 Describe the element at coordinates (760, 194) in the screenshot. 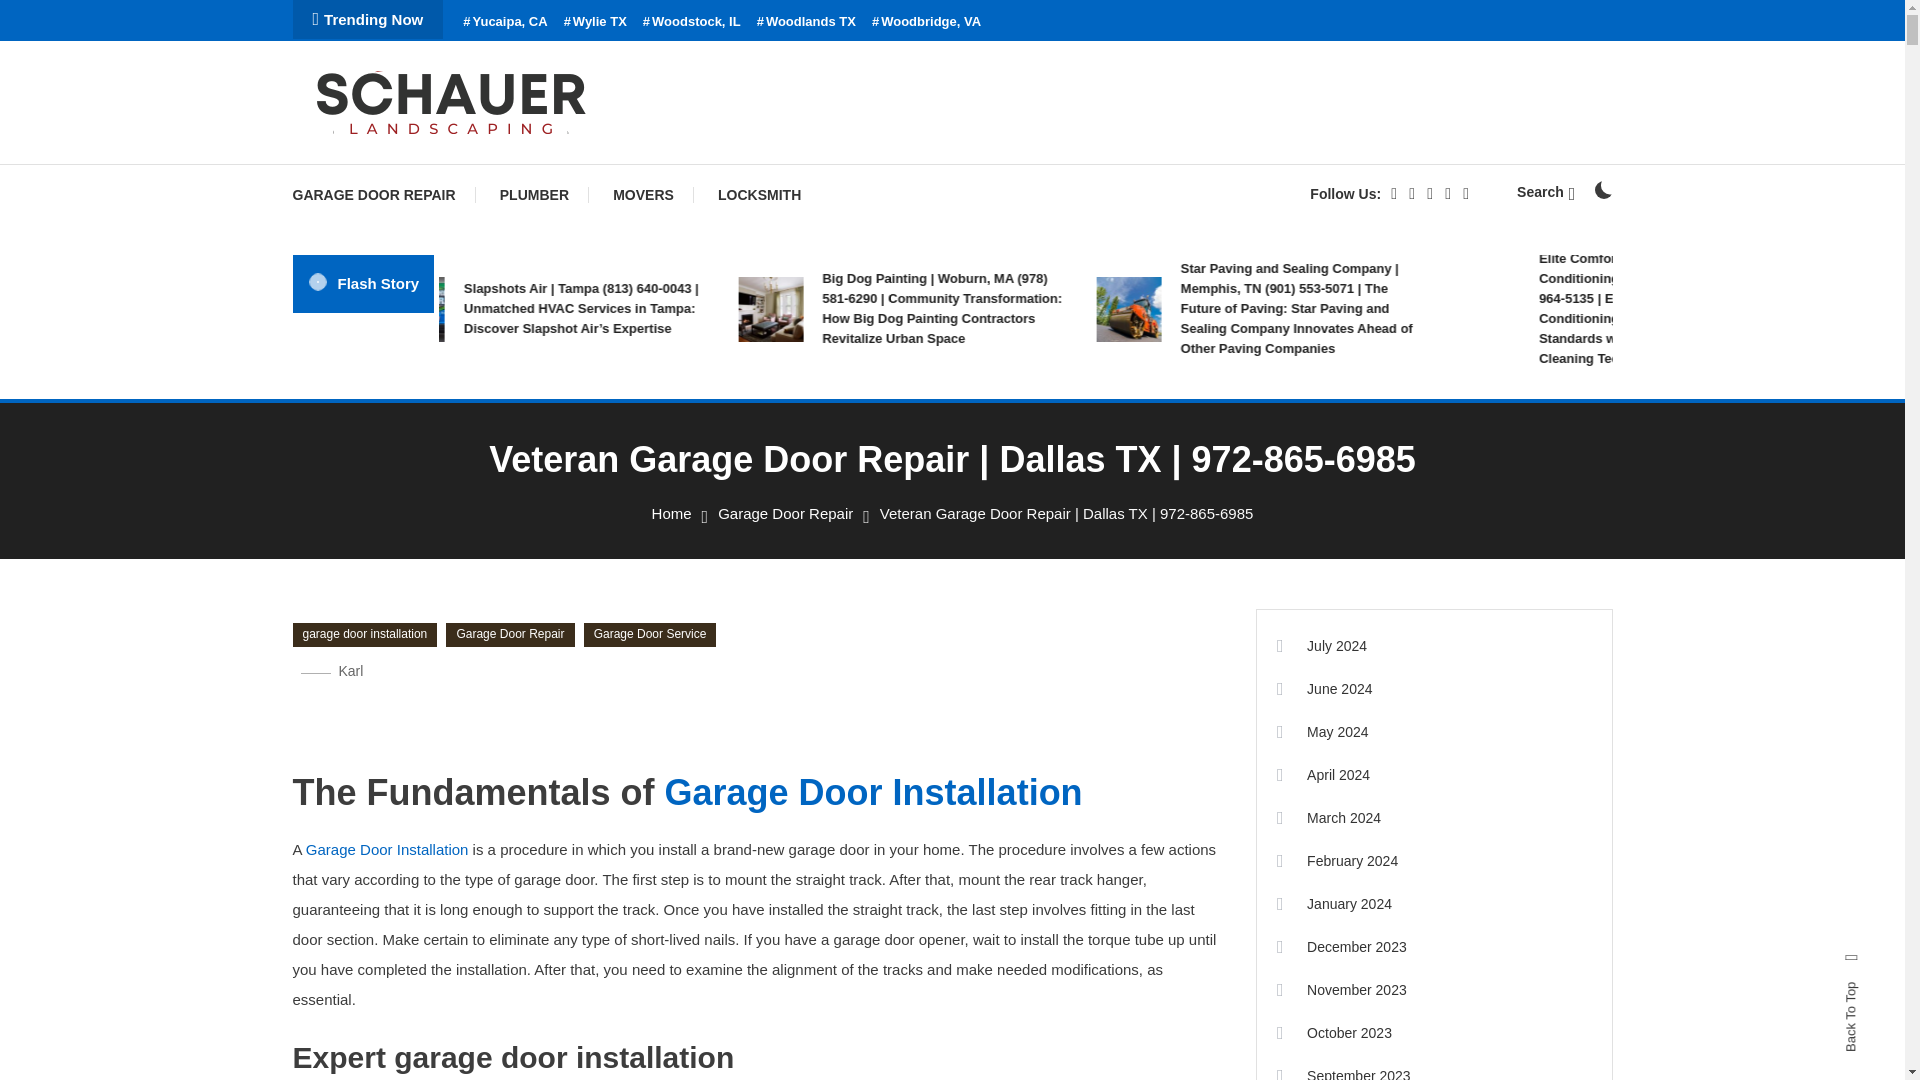

I see `LOCKSMITH` at that location.